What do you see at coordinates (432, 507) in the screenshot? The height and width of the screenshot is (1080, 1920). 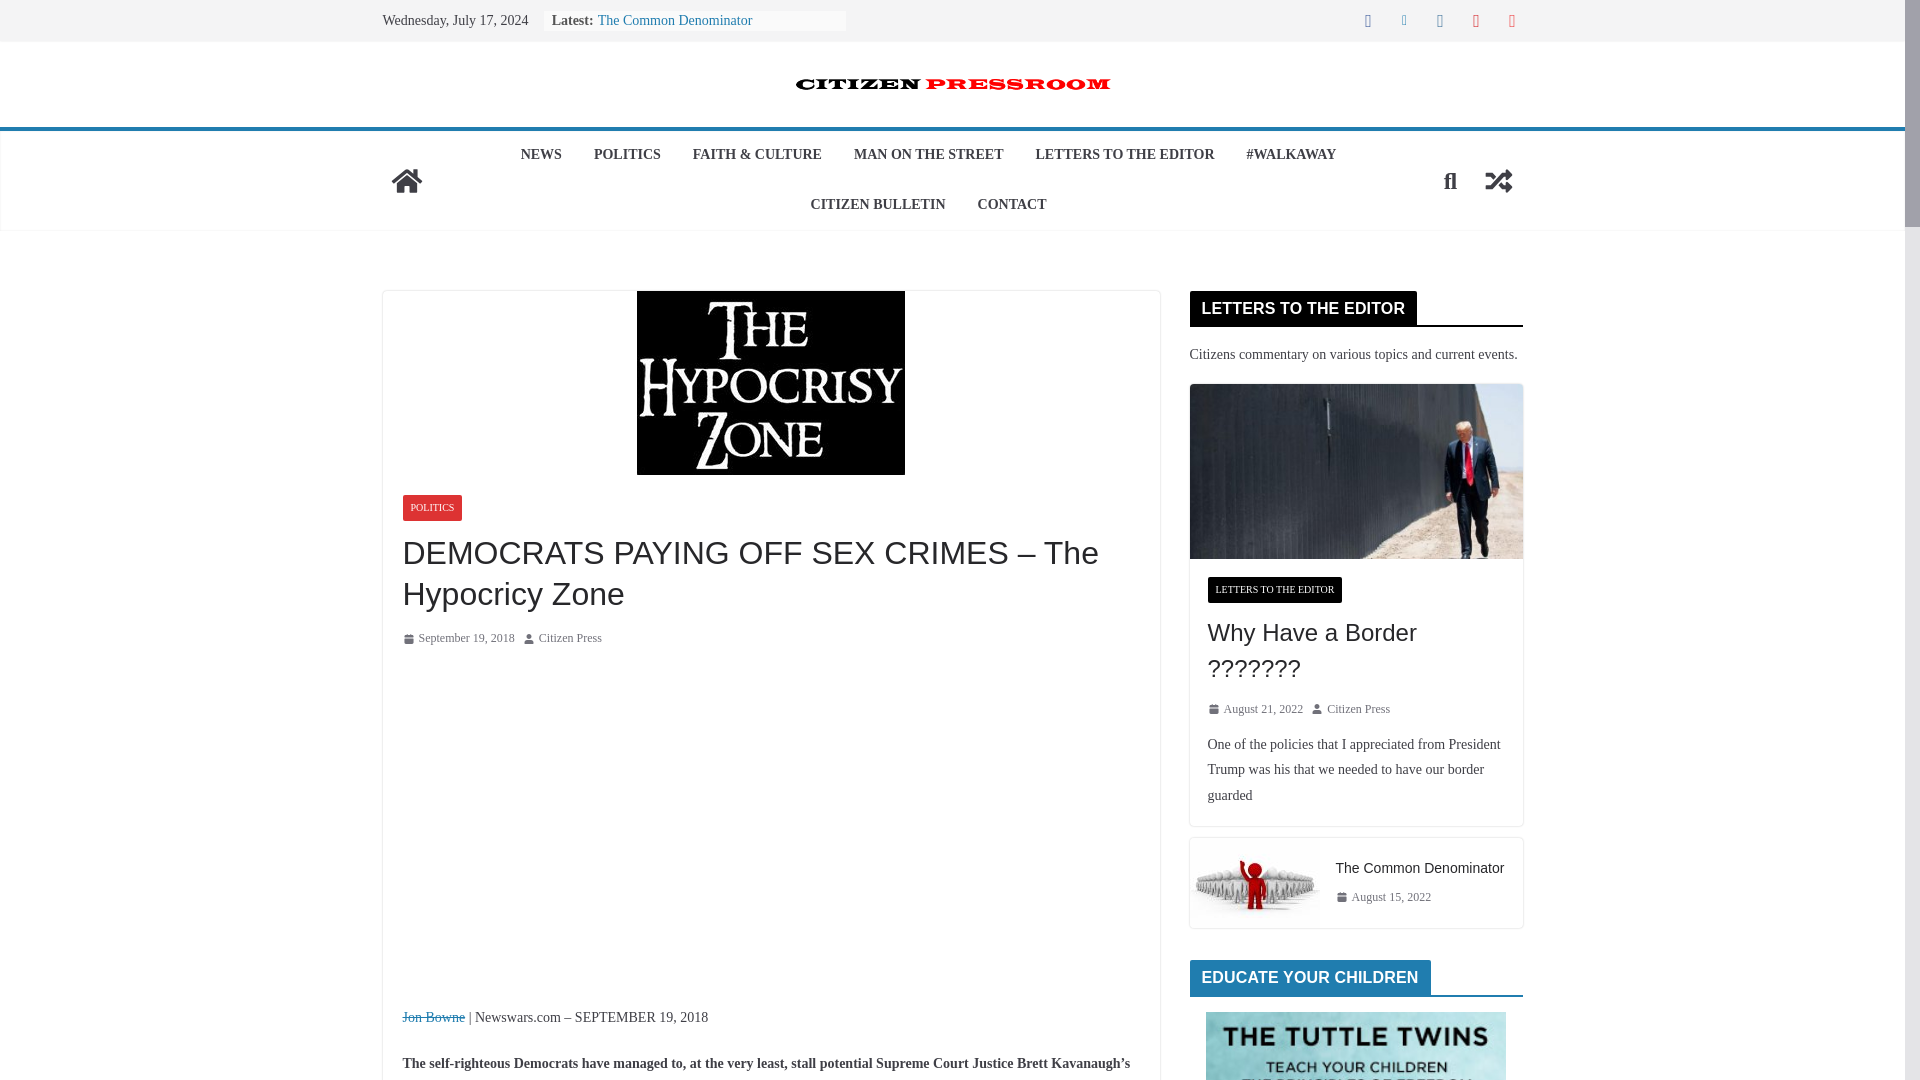 I see `POLITICS` at bounding box center [432, 507].